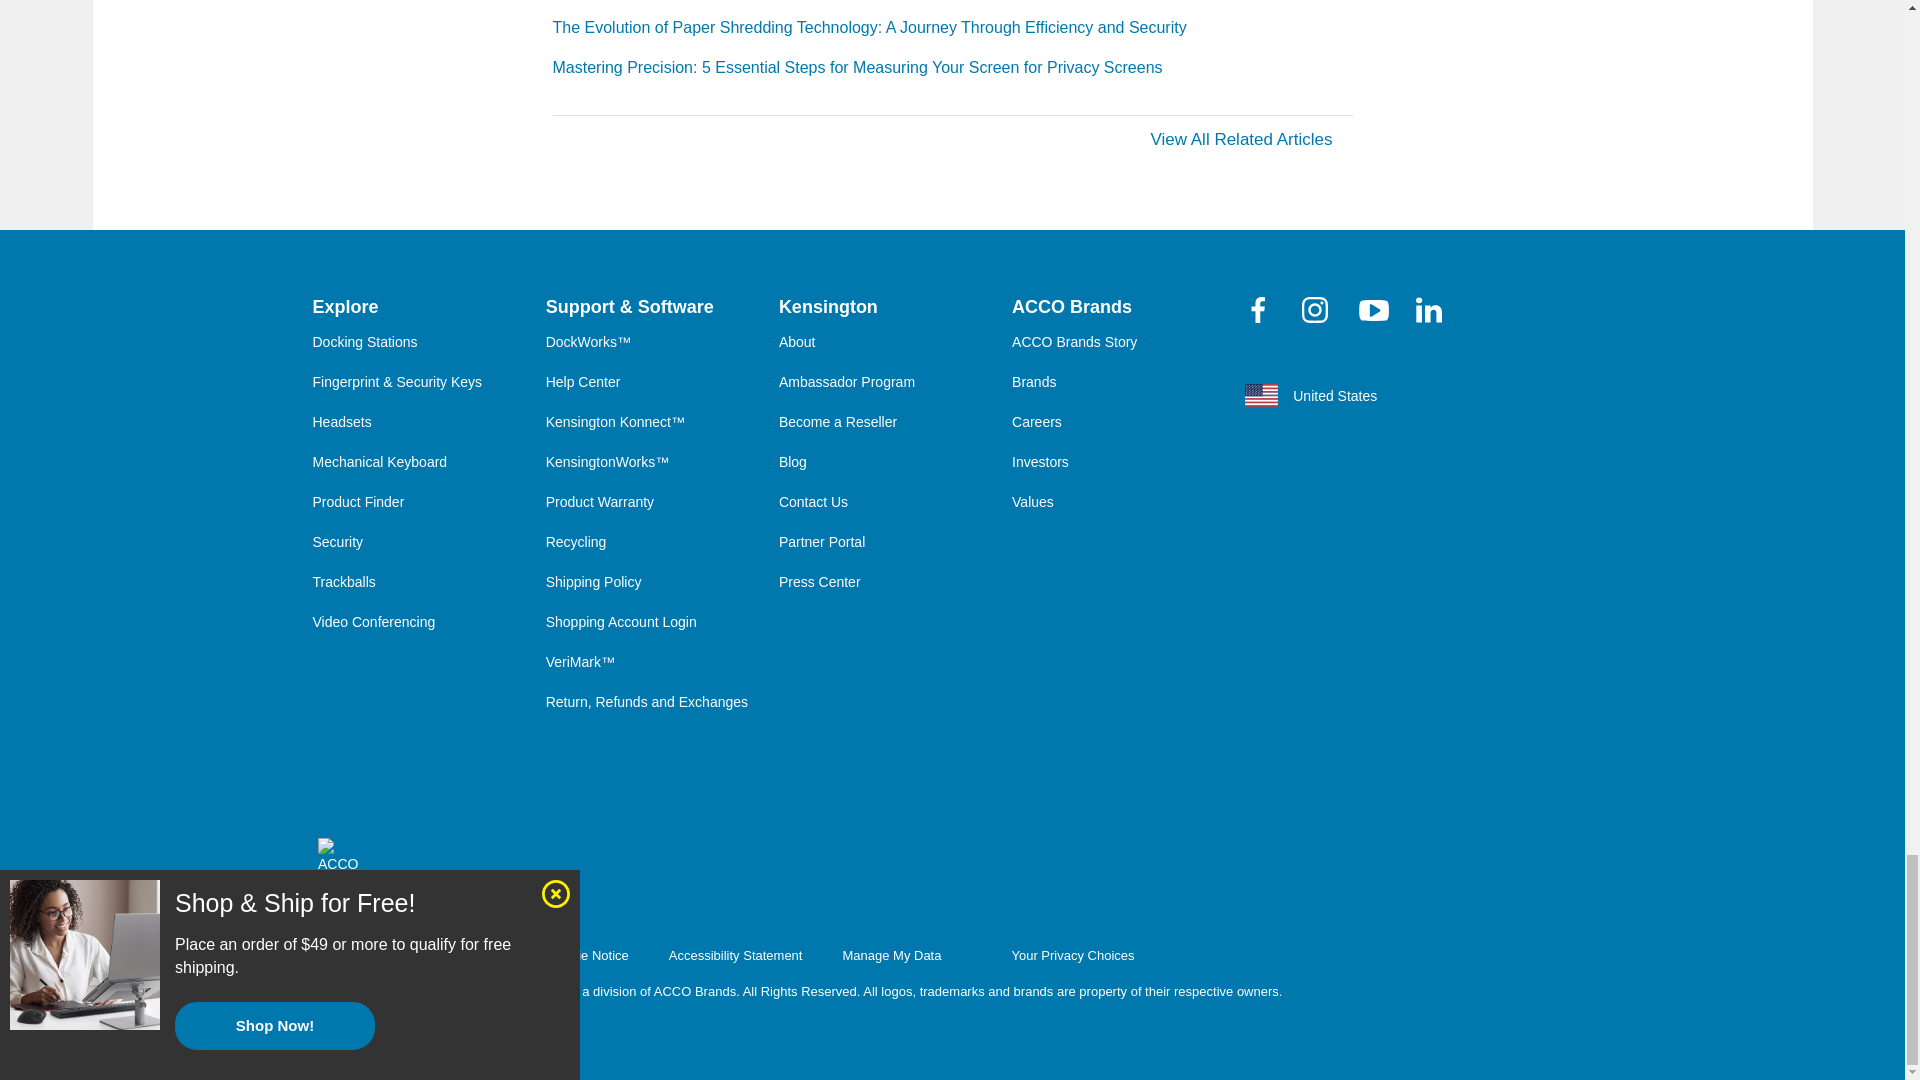 The height and width of the screenshot is (1080, 1920). I want to click on Change Country, so click(1376, 396).